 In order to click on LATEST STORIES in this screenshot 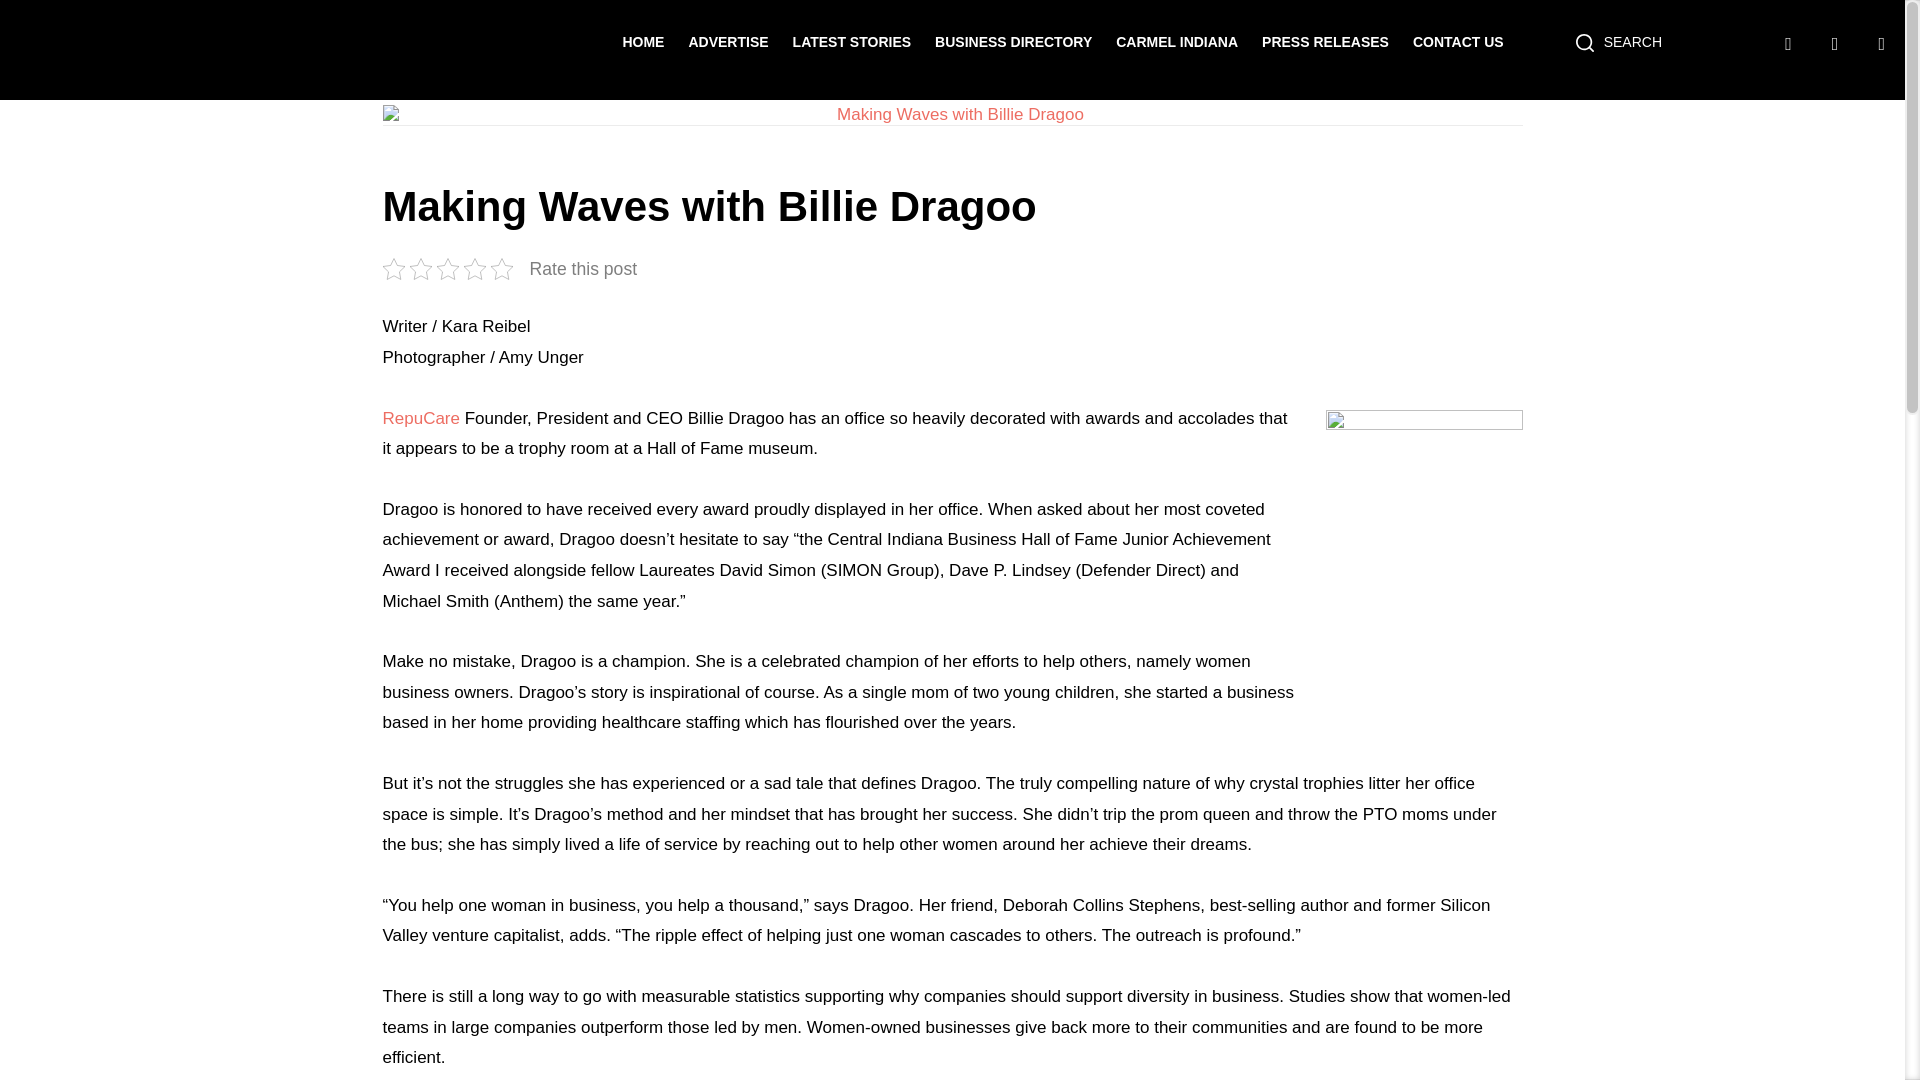, I will do `click(852, 41)`.